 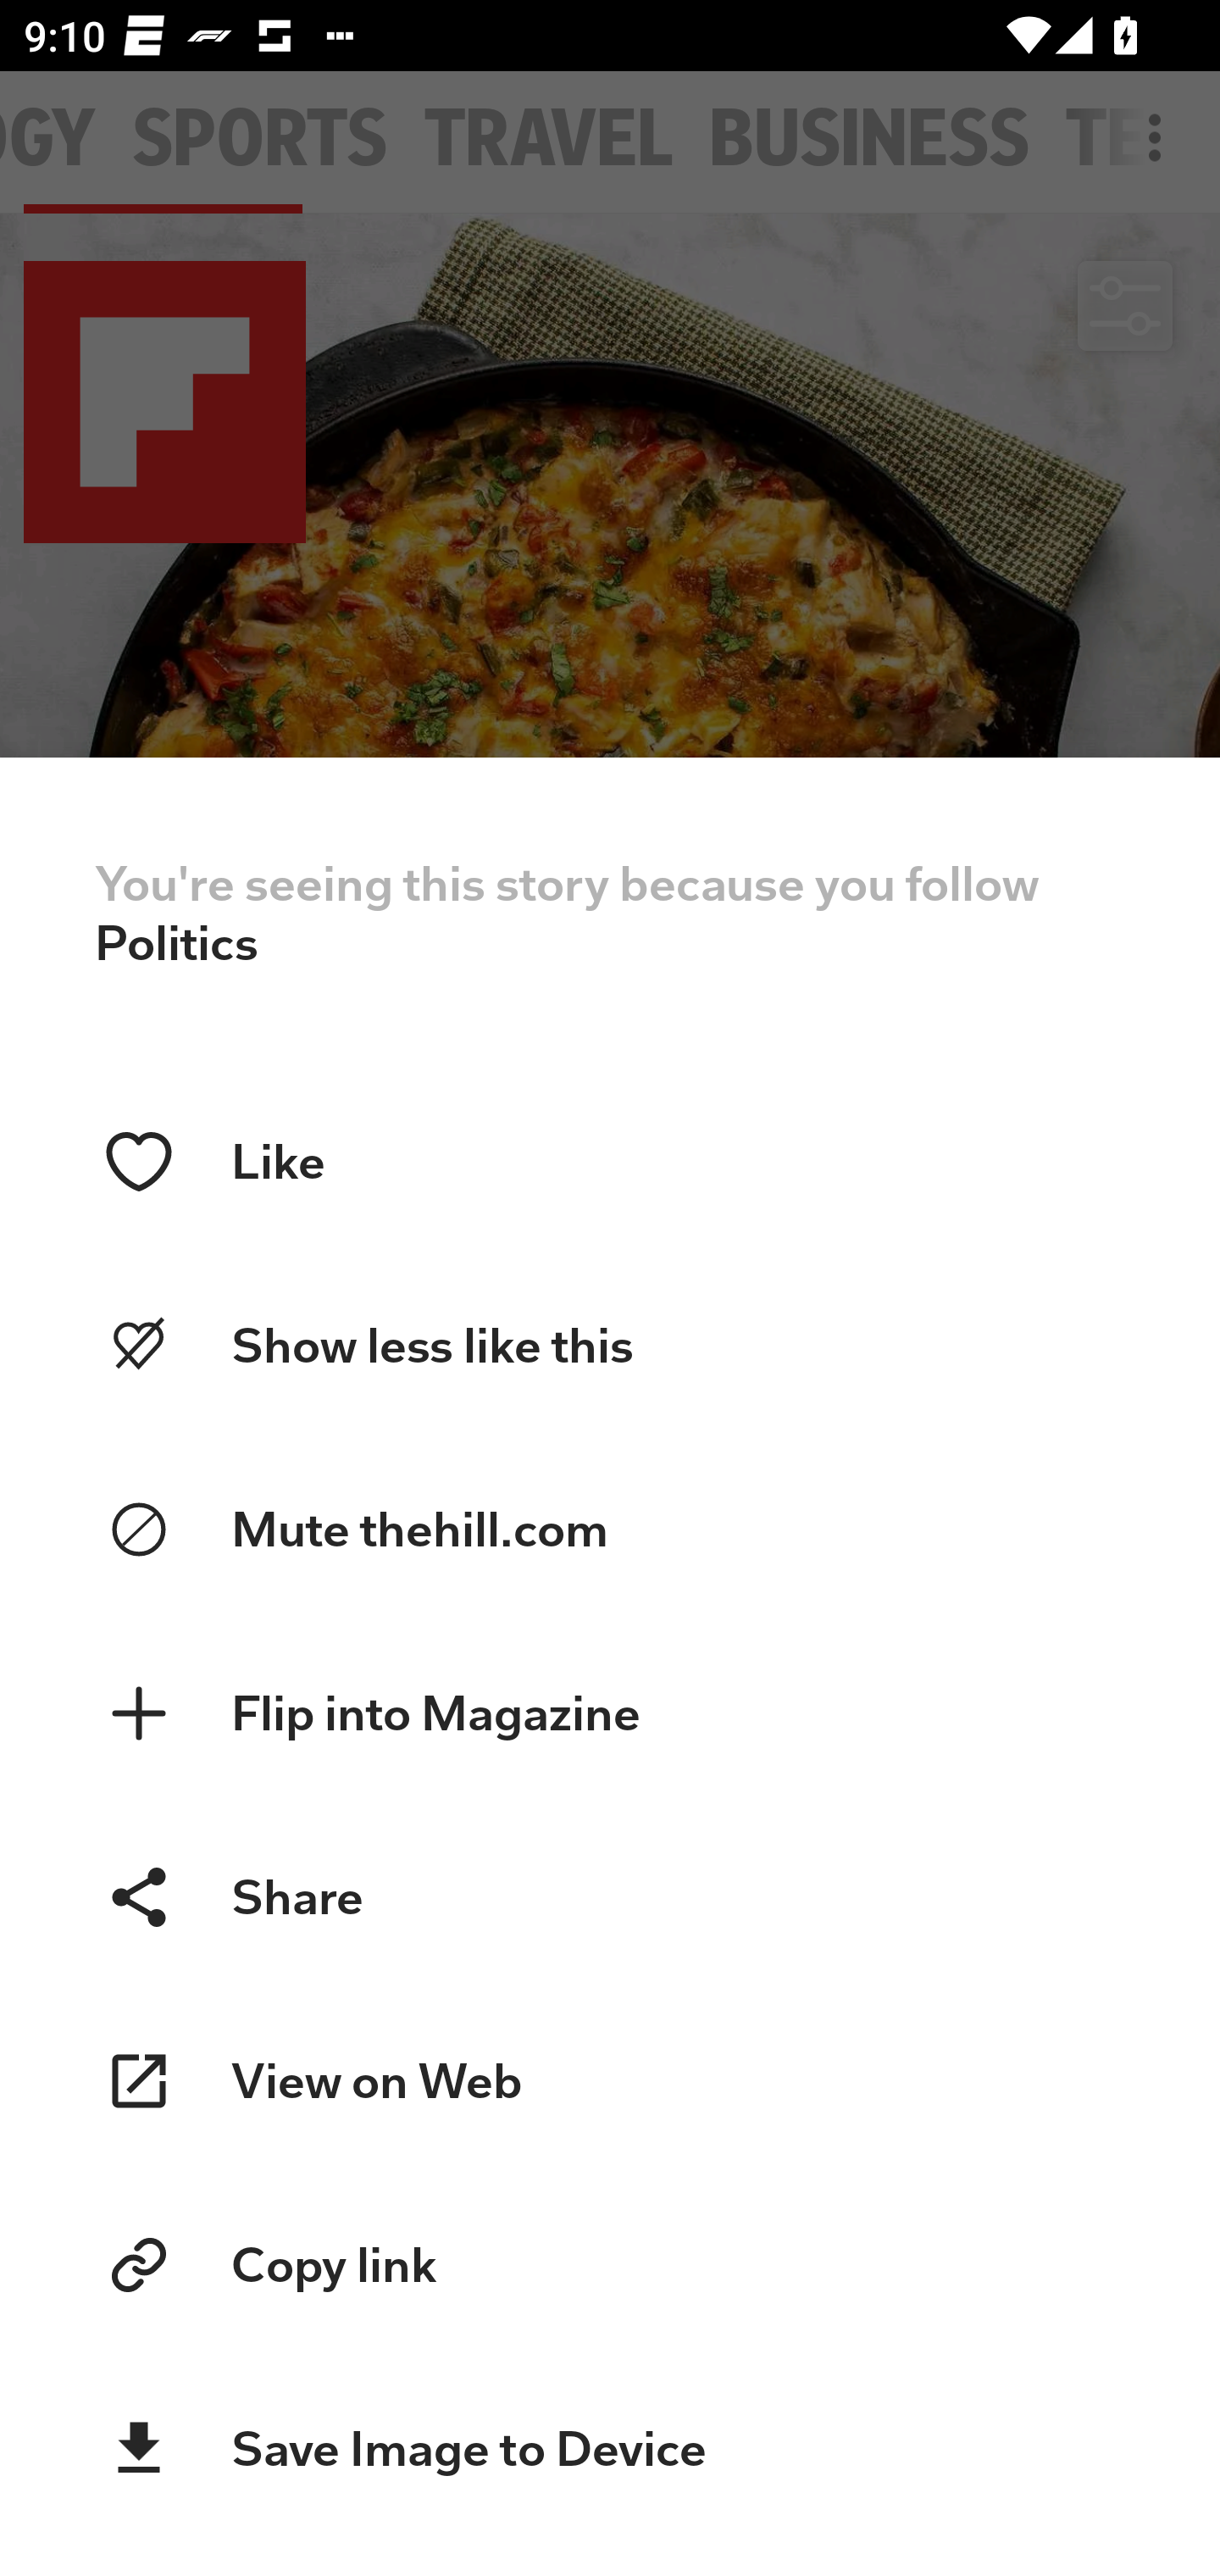 I want to click on Save Image to Device, so click(x=610, y=2449).